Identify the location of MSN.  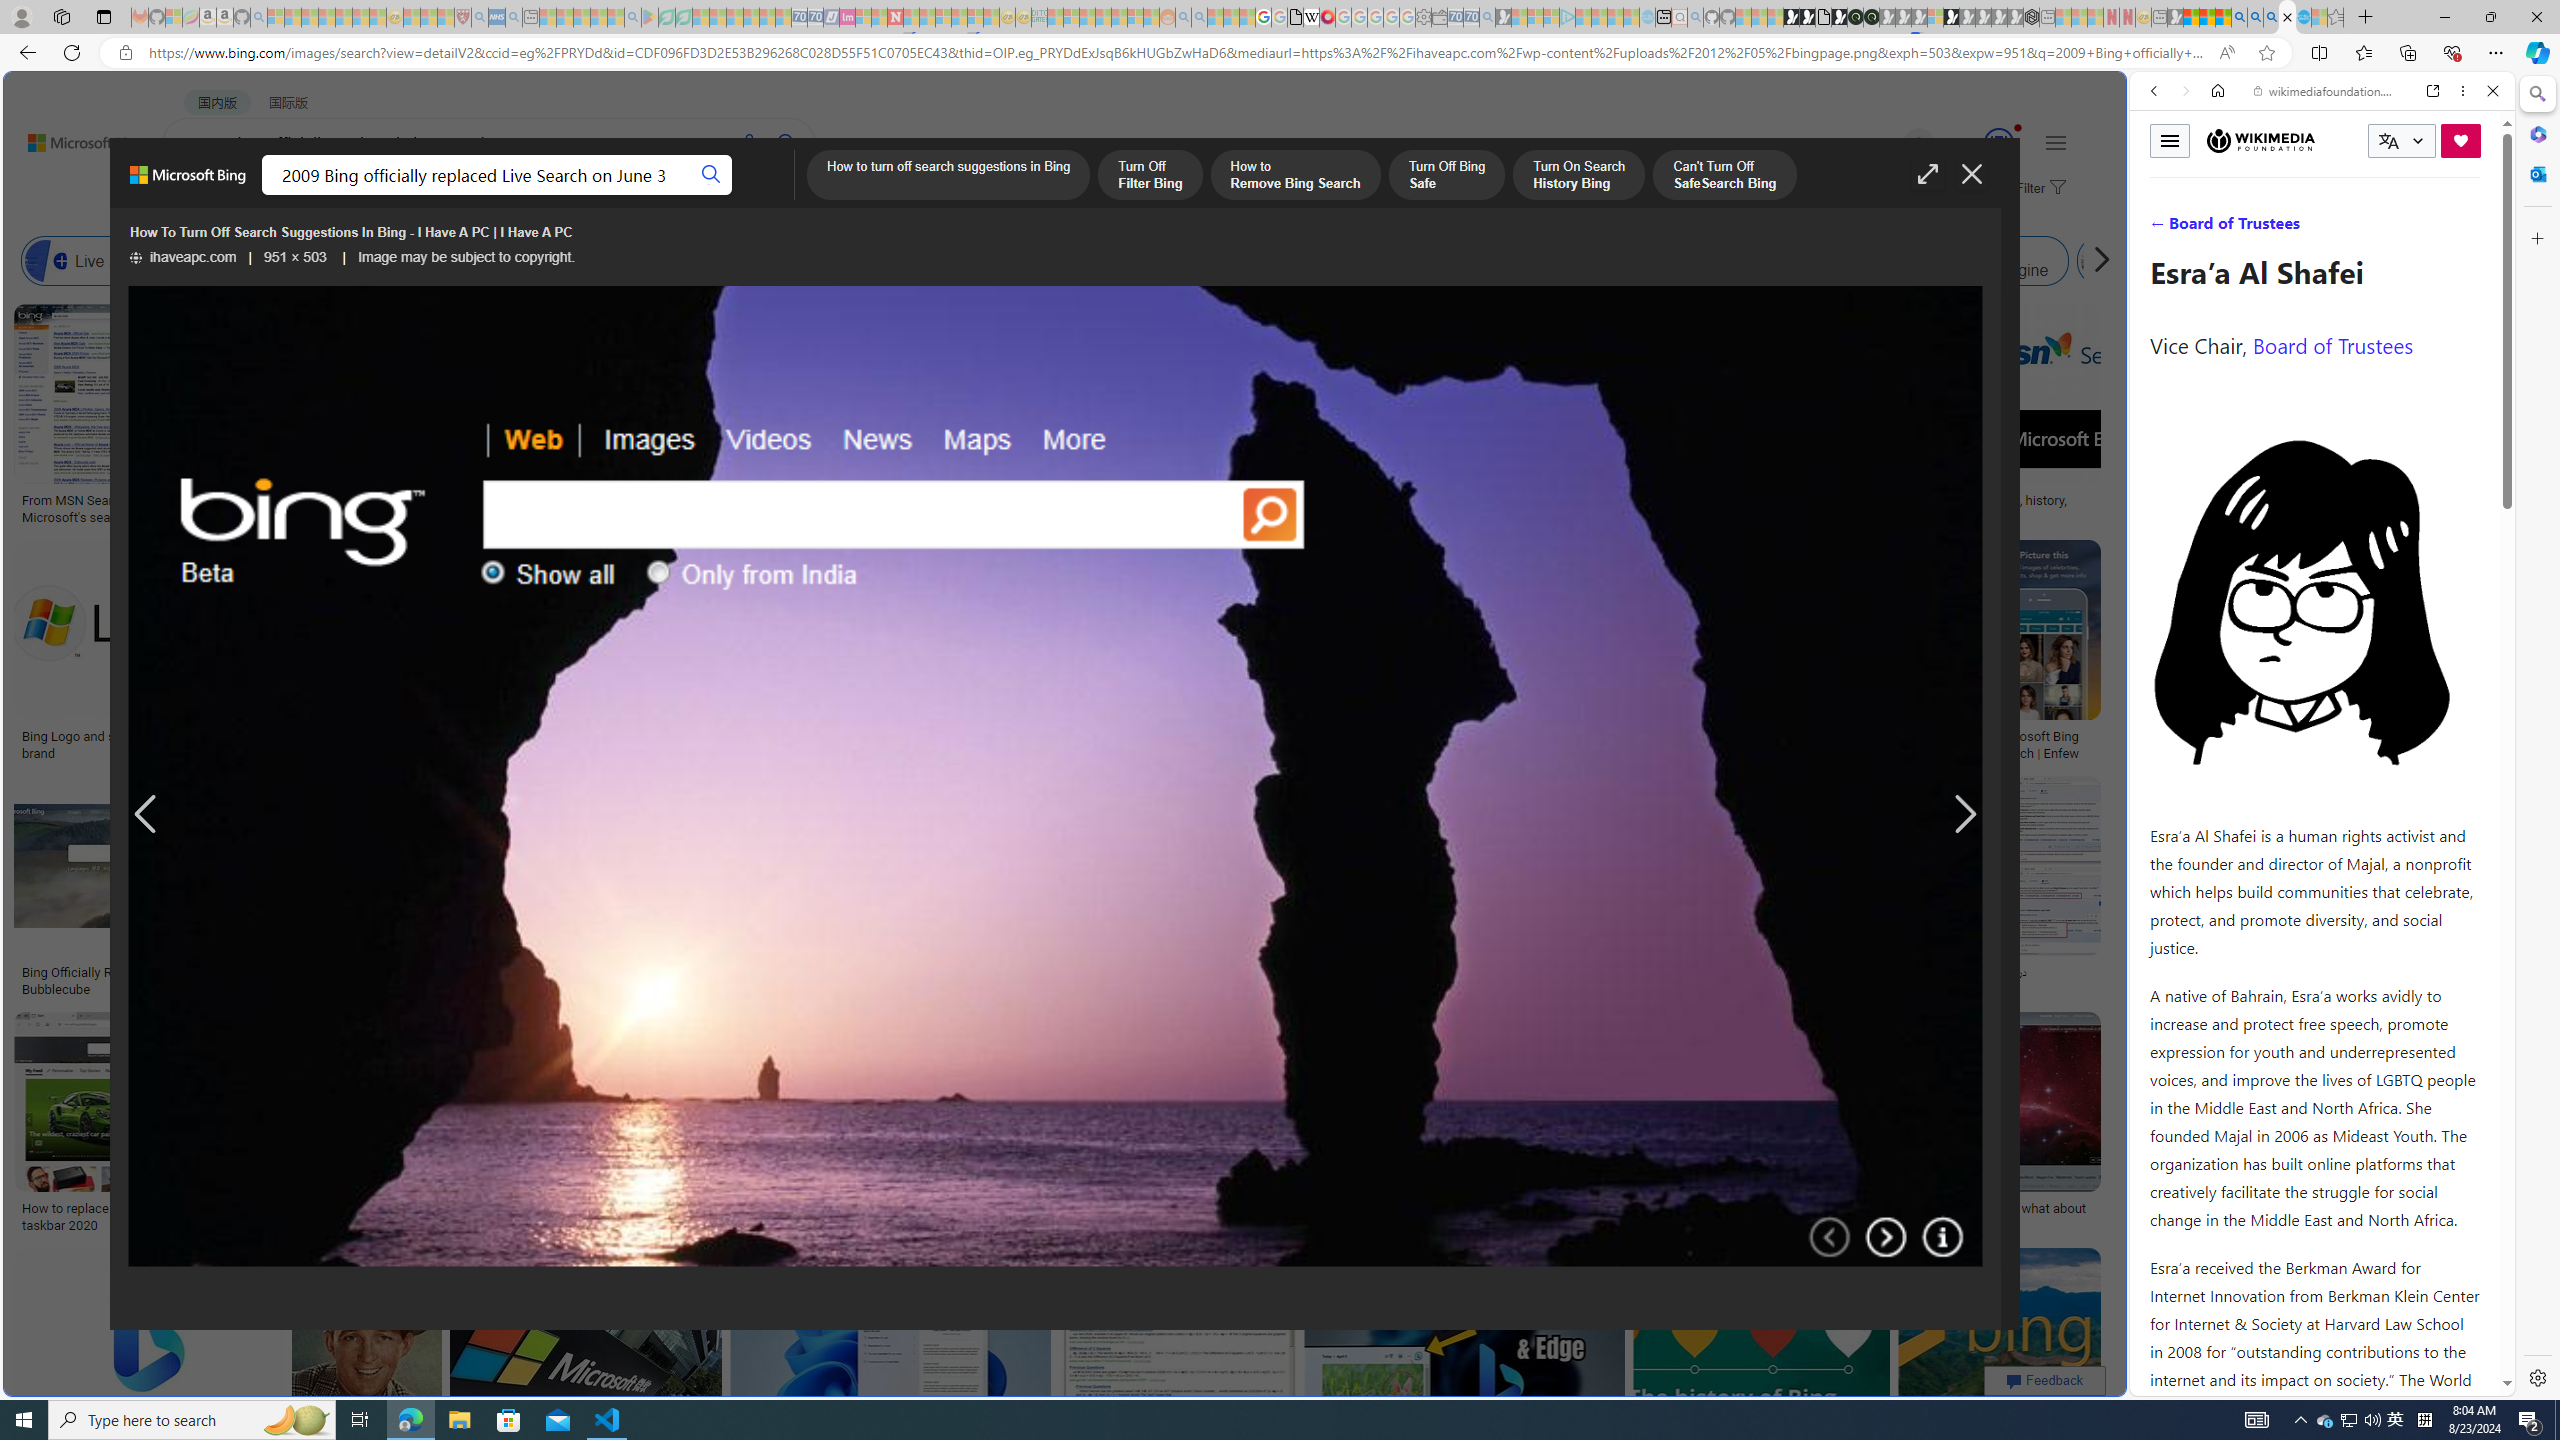
(1966, 944).